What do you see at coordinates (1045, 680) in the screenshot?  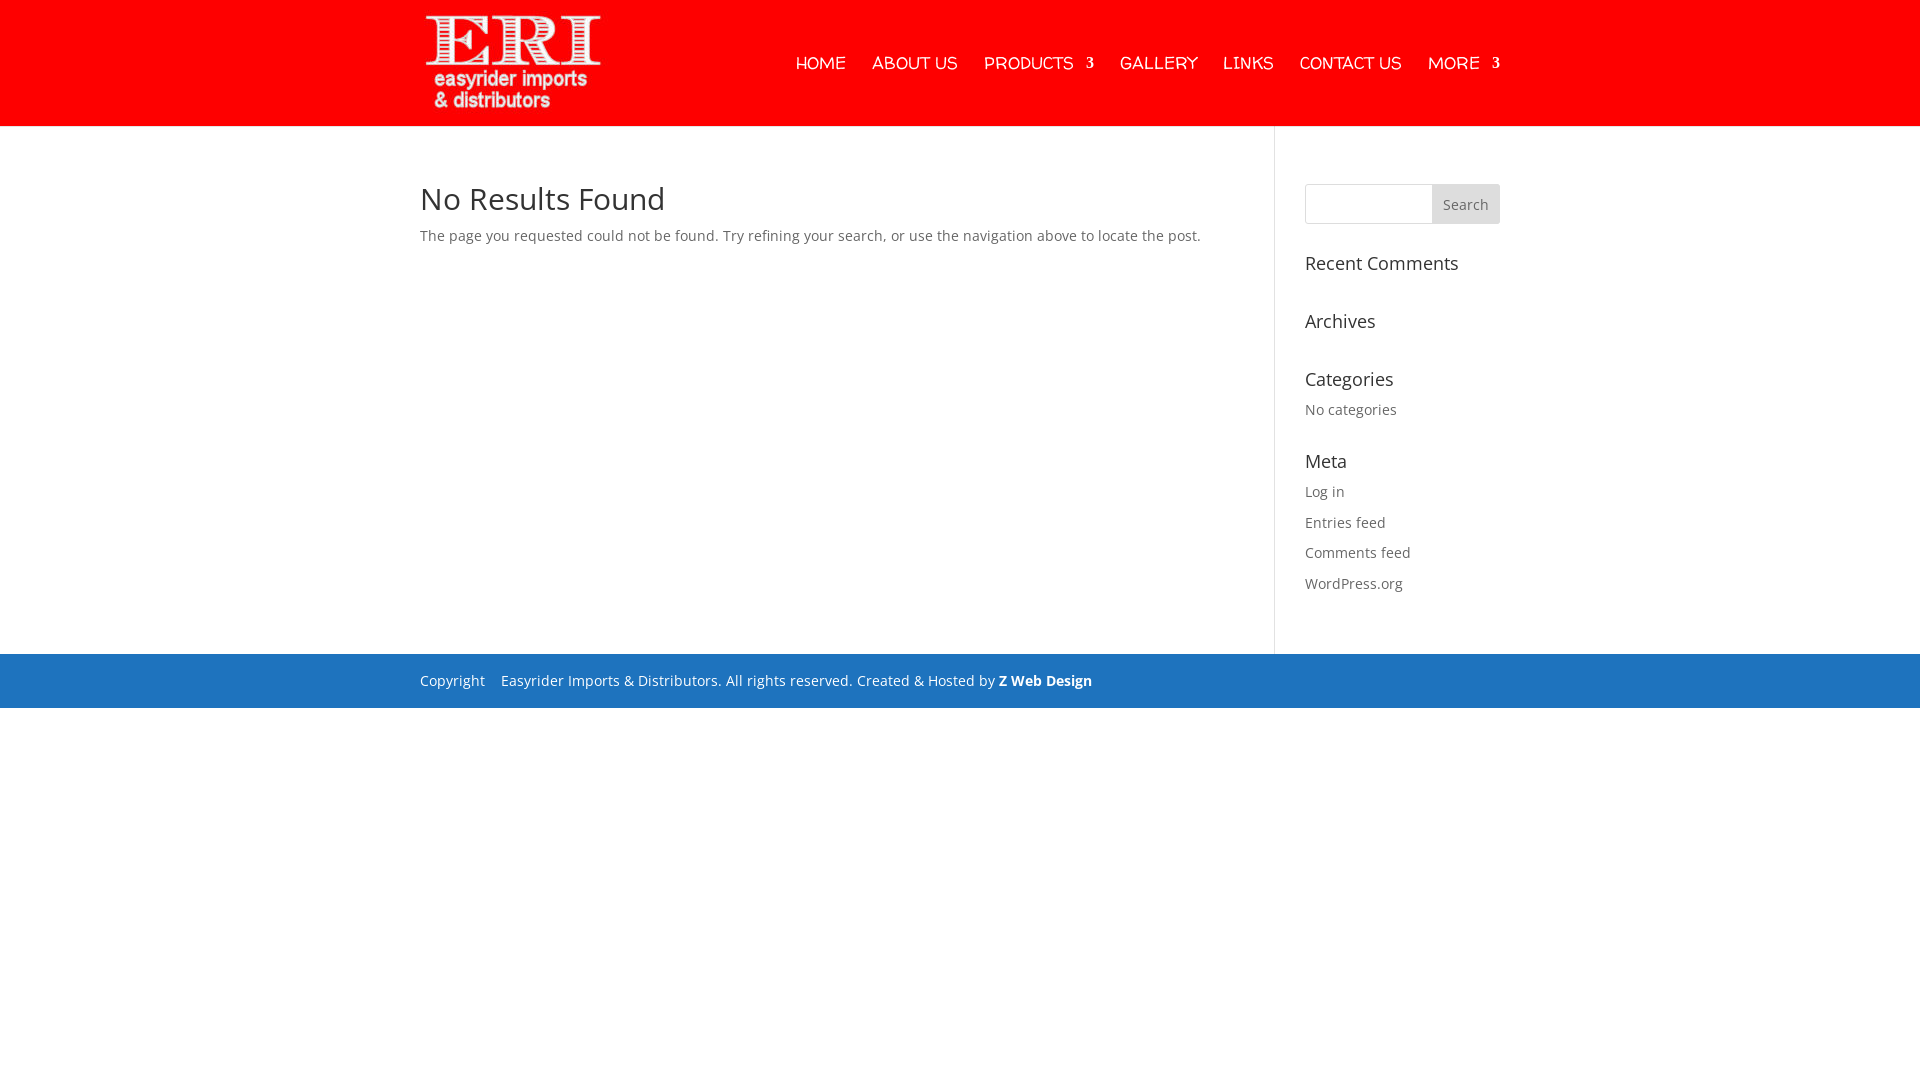 I see `Z Web Design` at bounding box center [1045, 680].